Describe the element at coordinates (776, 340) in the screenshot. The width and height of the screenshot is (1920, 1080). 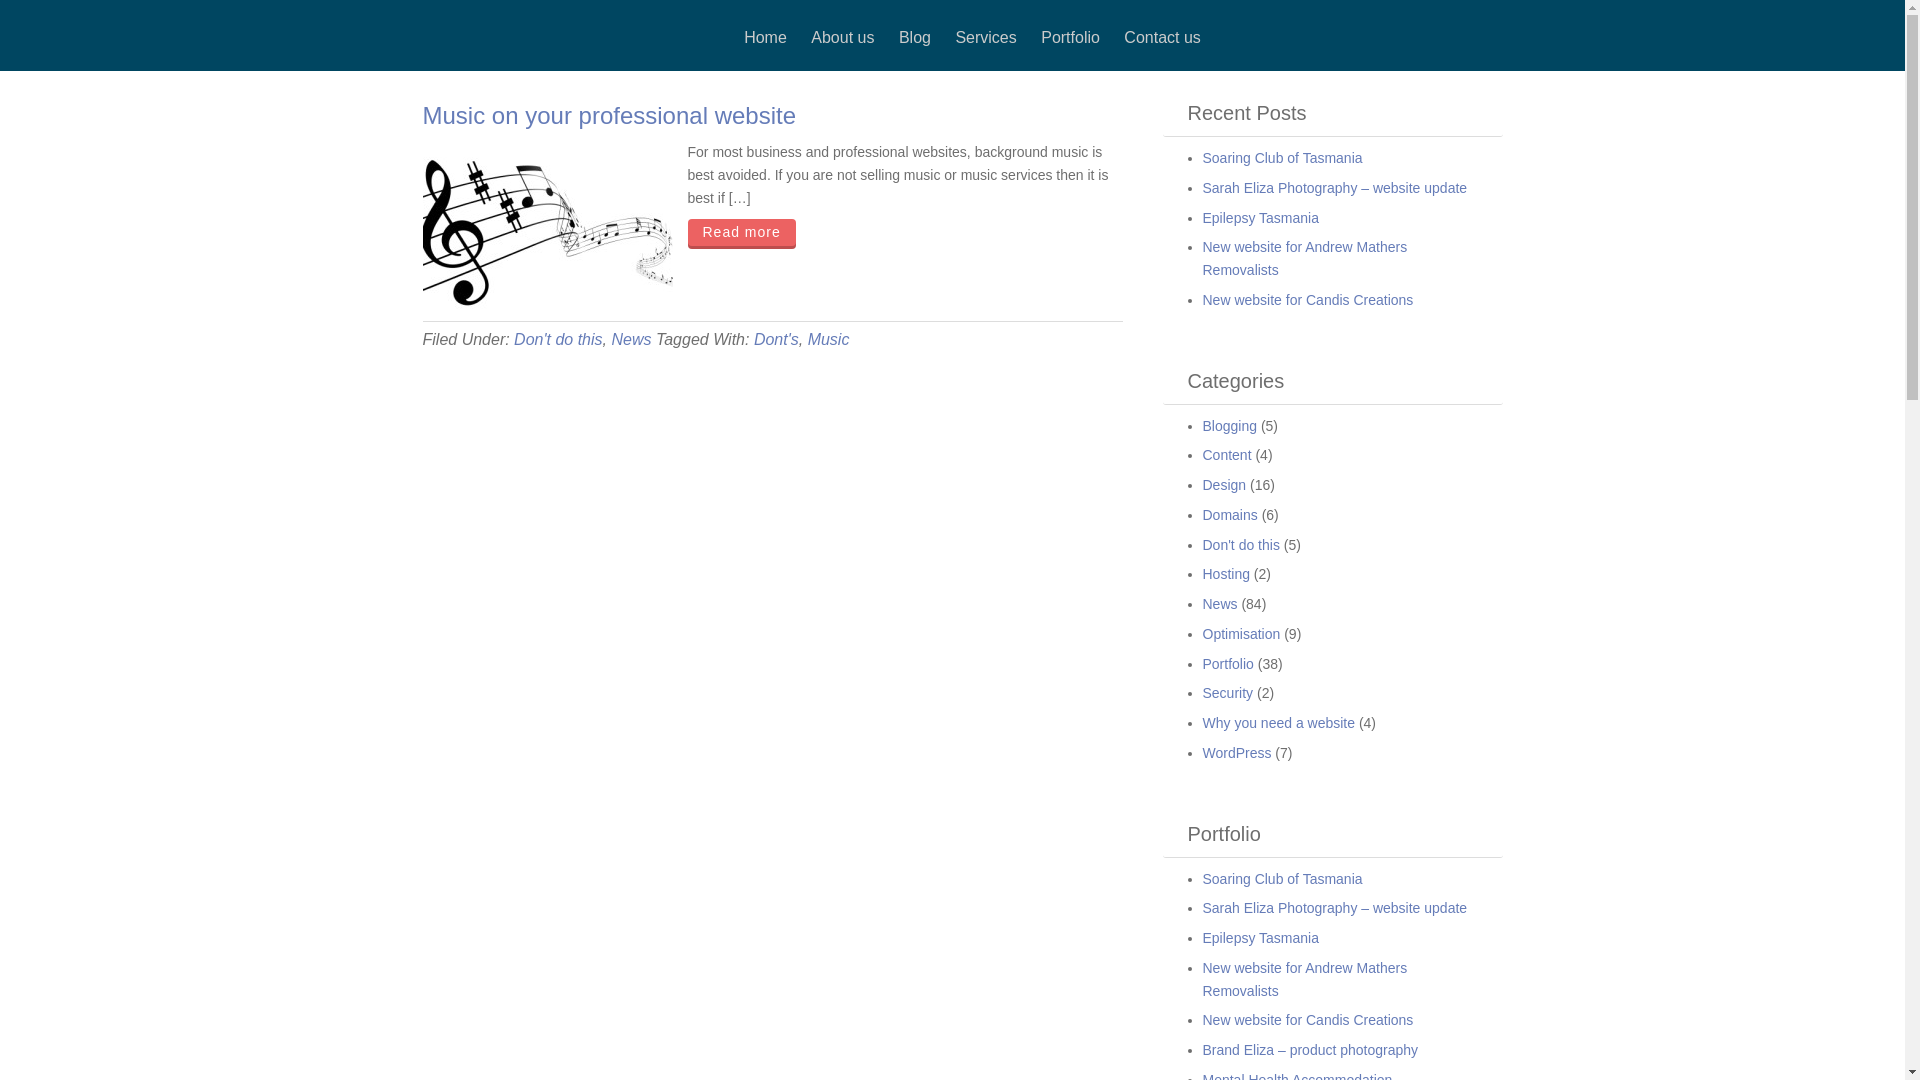
I see `Dont's` at that location.